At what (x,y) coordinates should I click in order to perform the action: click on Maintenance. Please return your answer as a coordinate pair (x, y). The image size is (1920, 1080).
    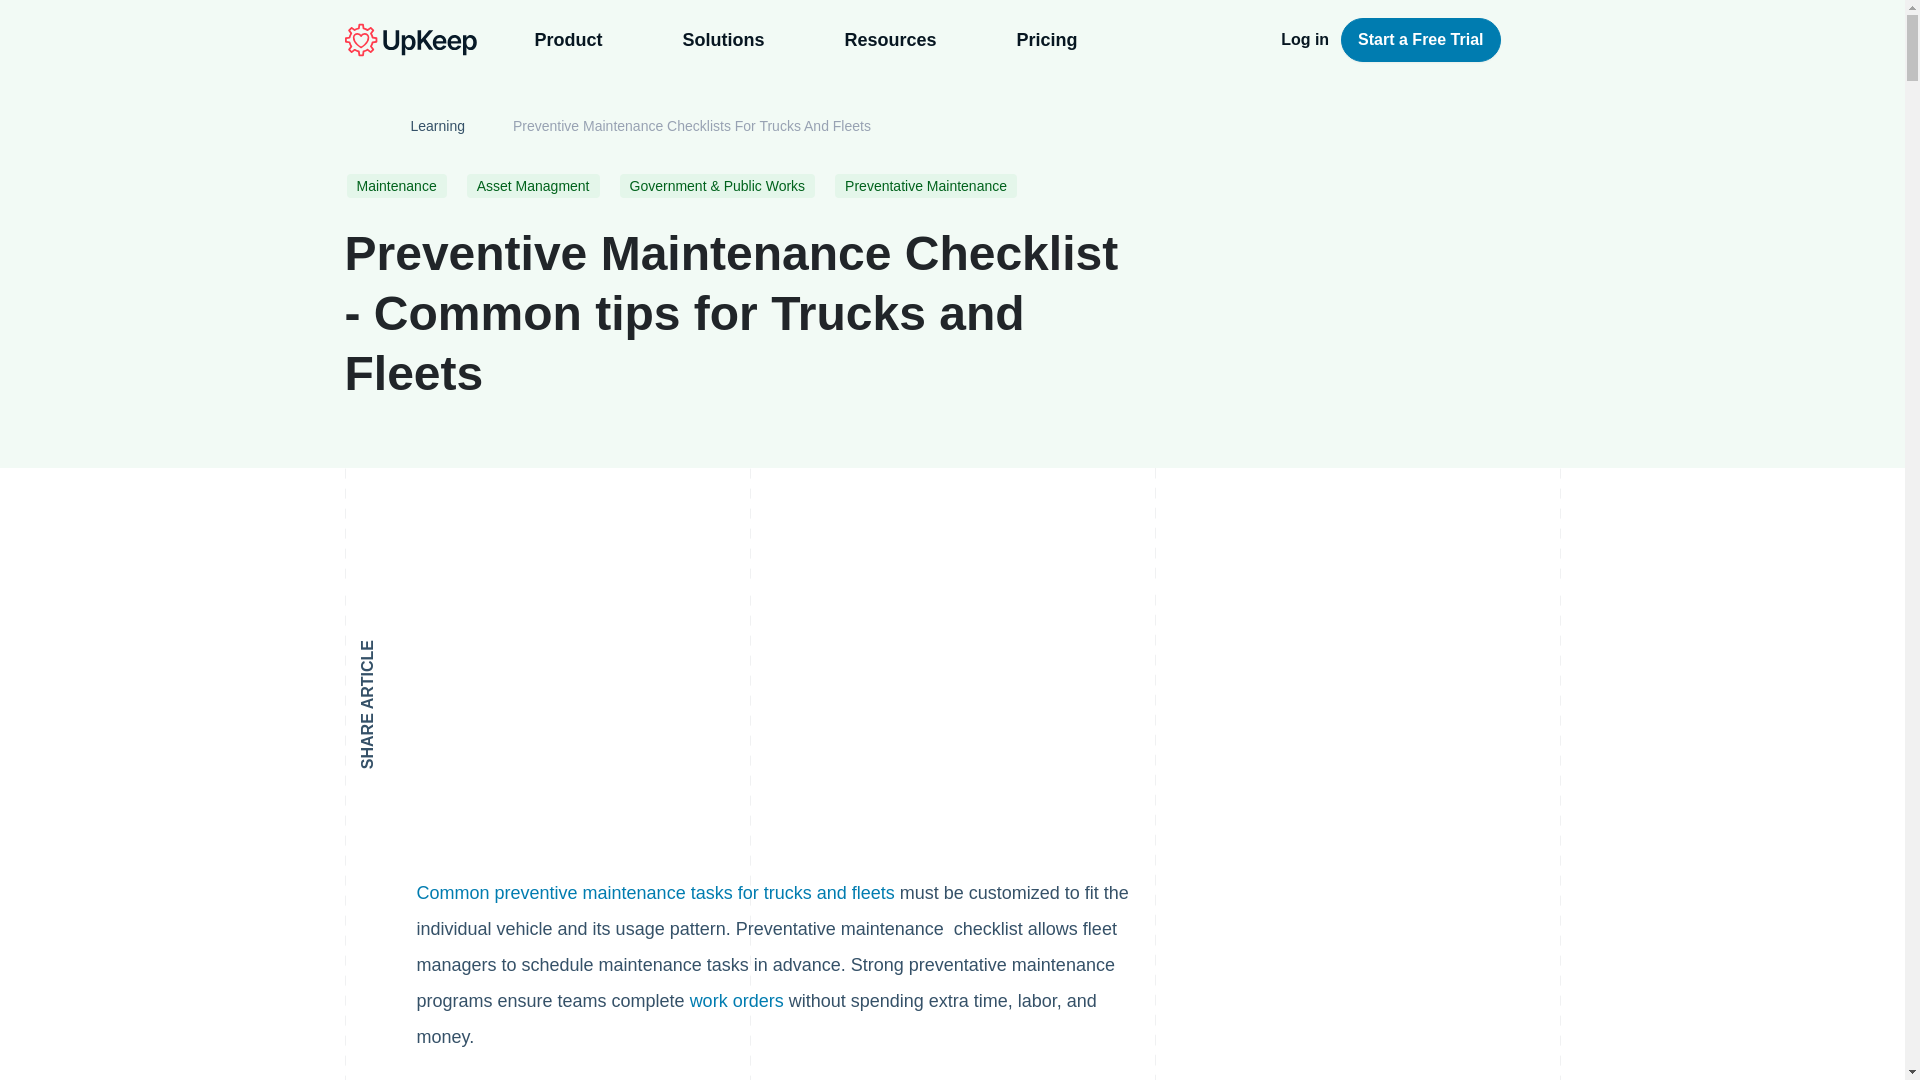
    Looking at the image, I should click on (395, 185).